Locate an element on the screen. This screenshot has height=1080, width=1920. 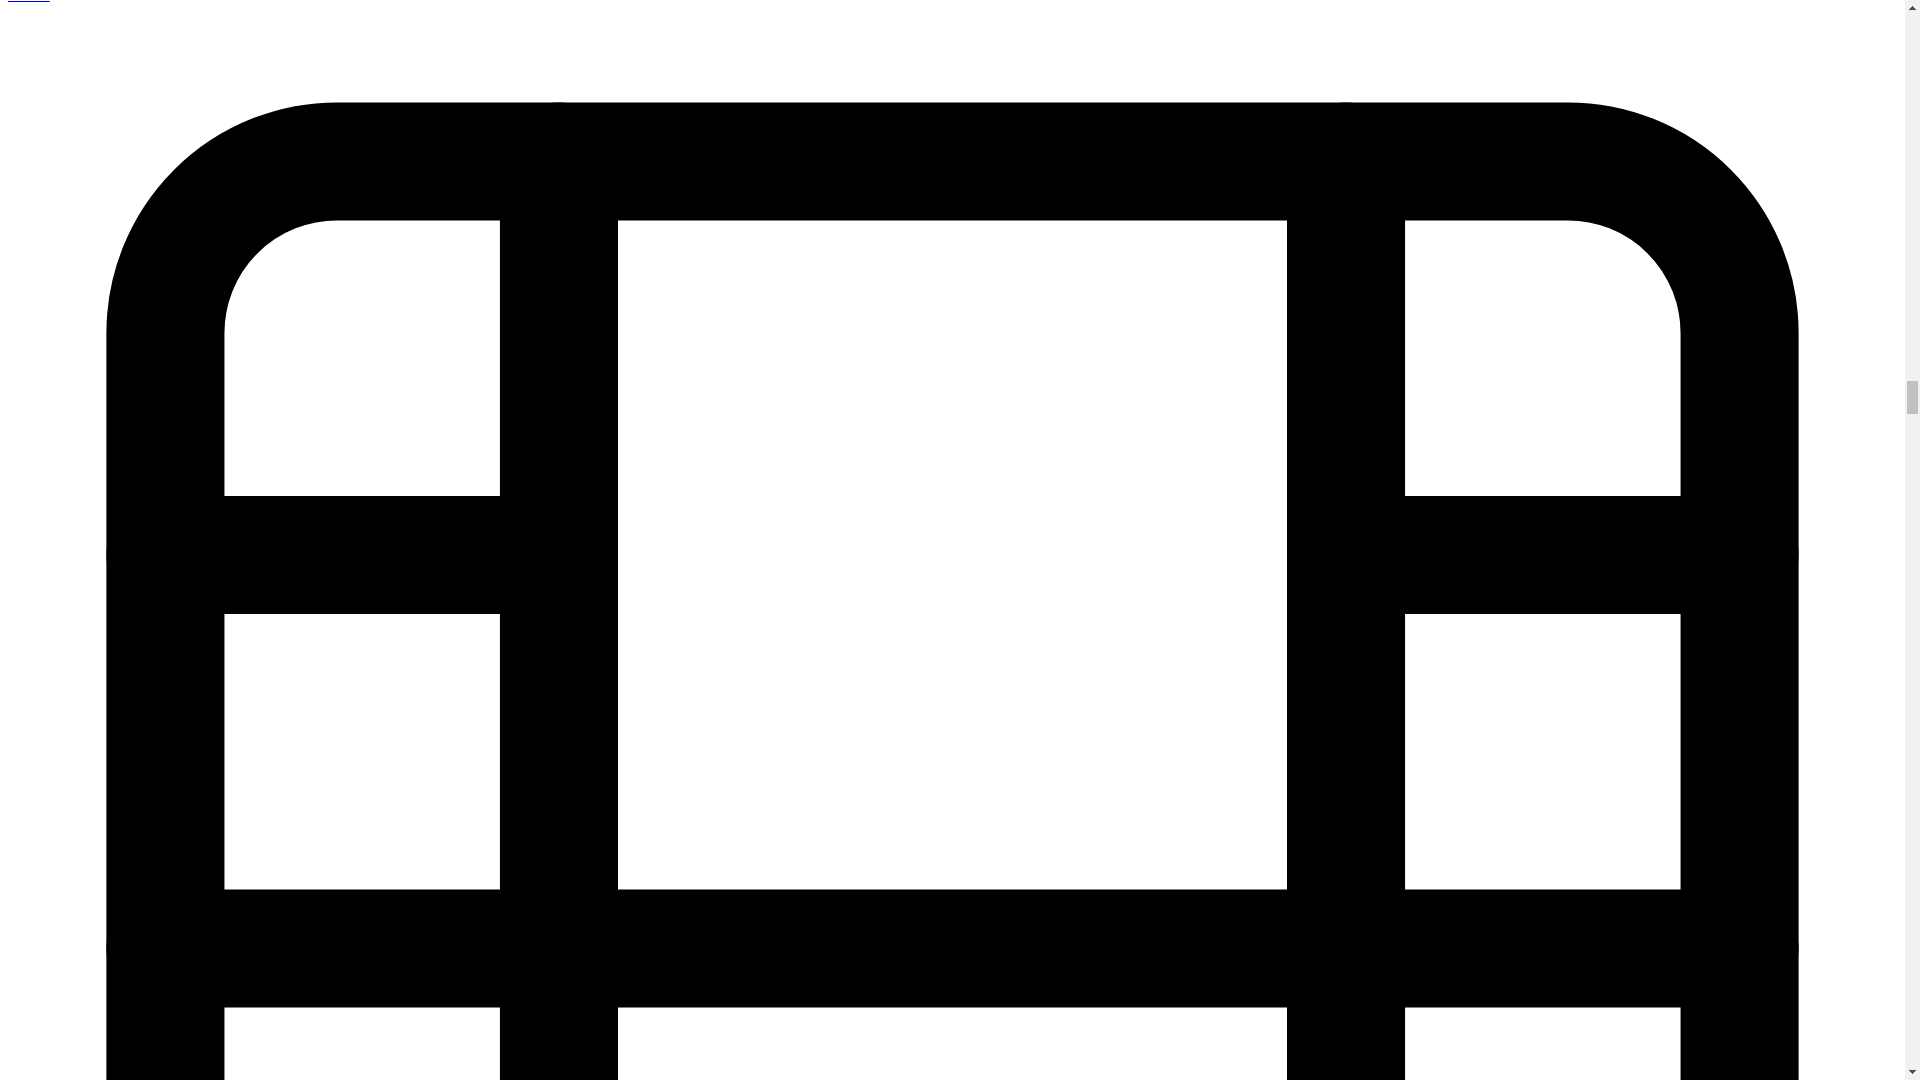
Vector is located at coordinates (28, 2).